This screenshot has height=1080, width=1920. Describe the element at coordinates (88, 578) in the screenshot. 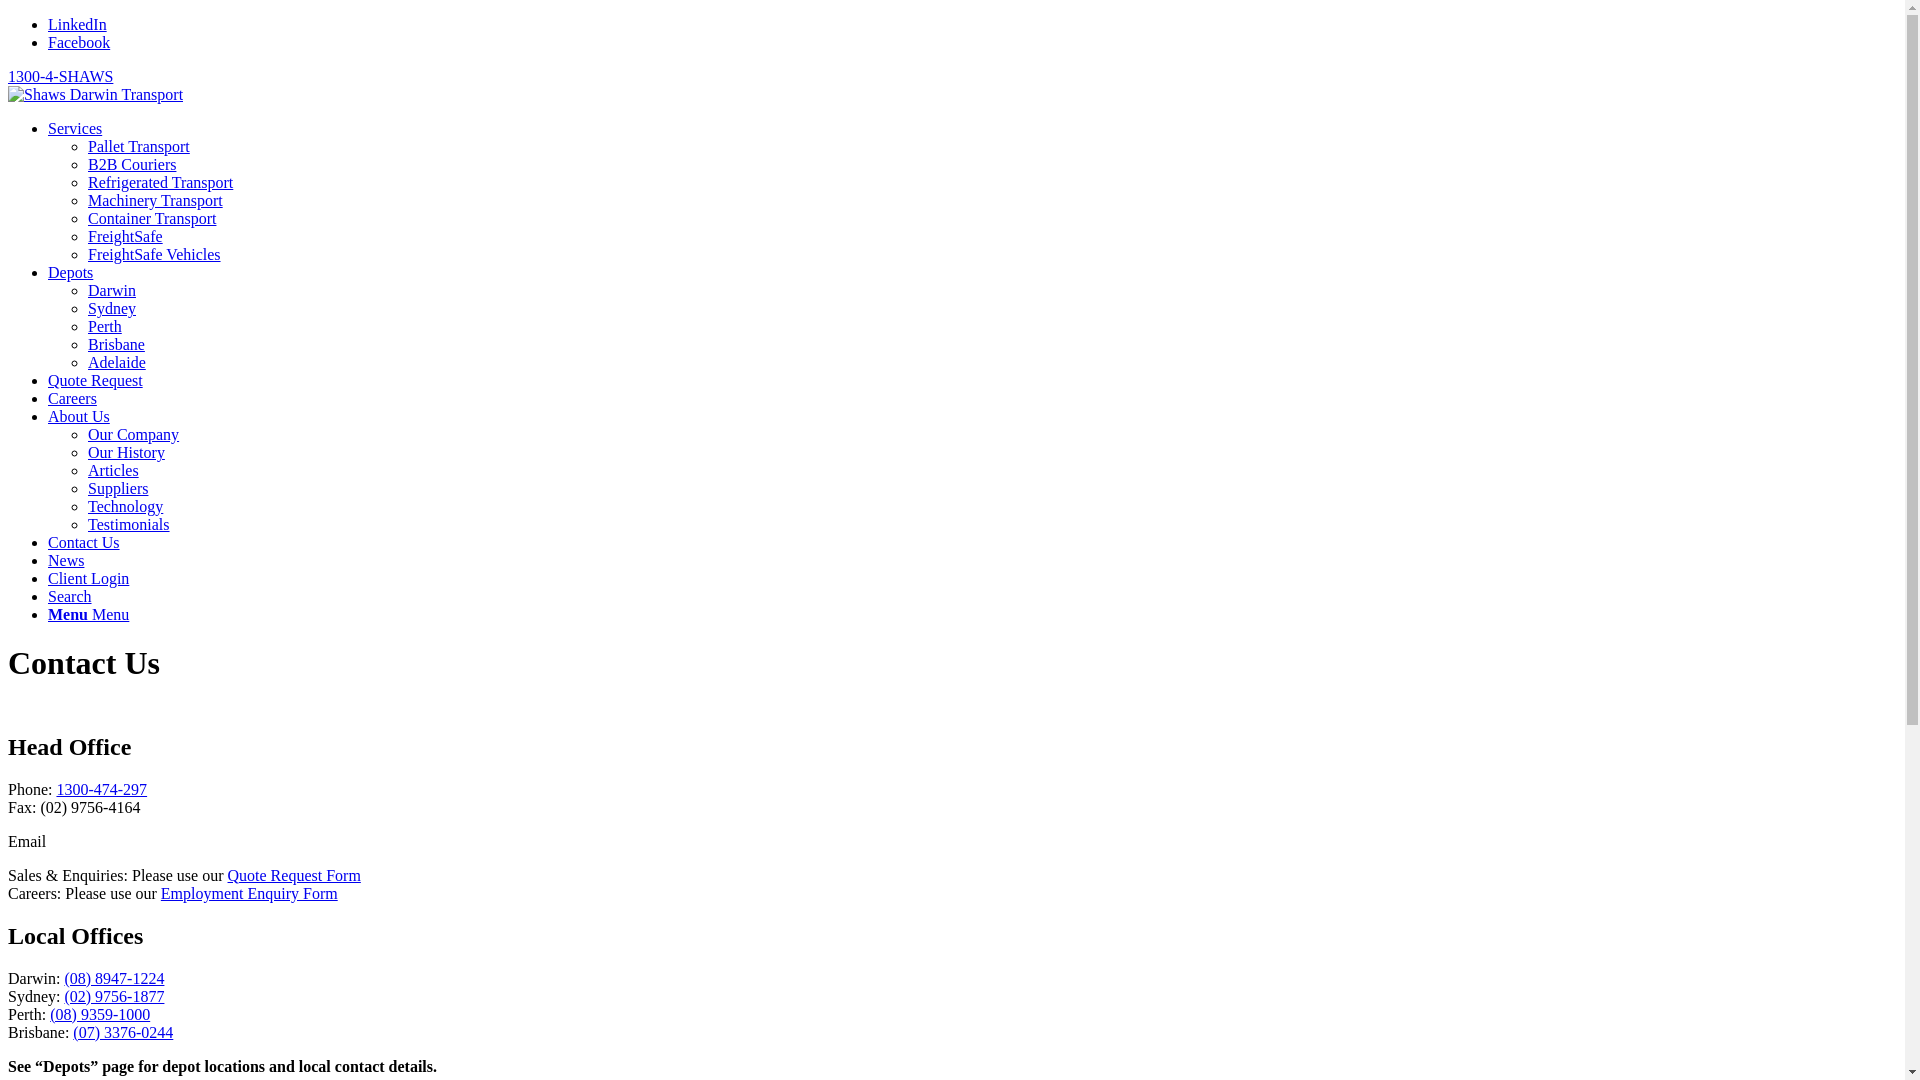

I see `Client Login` at that location.